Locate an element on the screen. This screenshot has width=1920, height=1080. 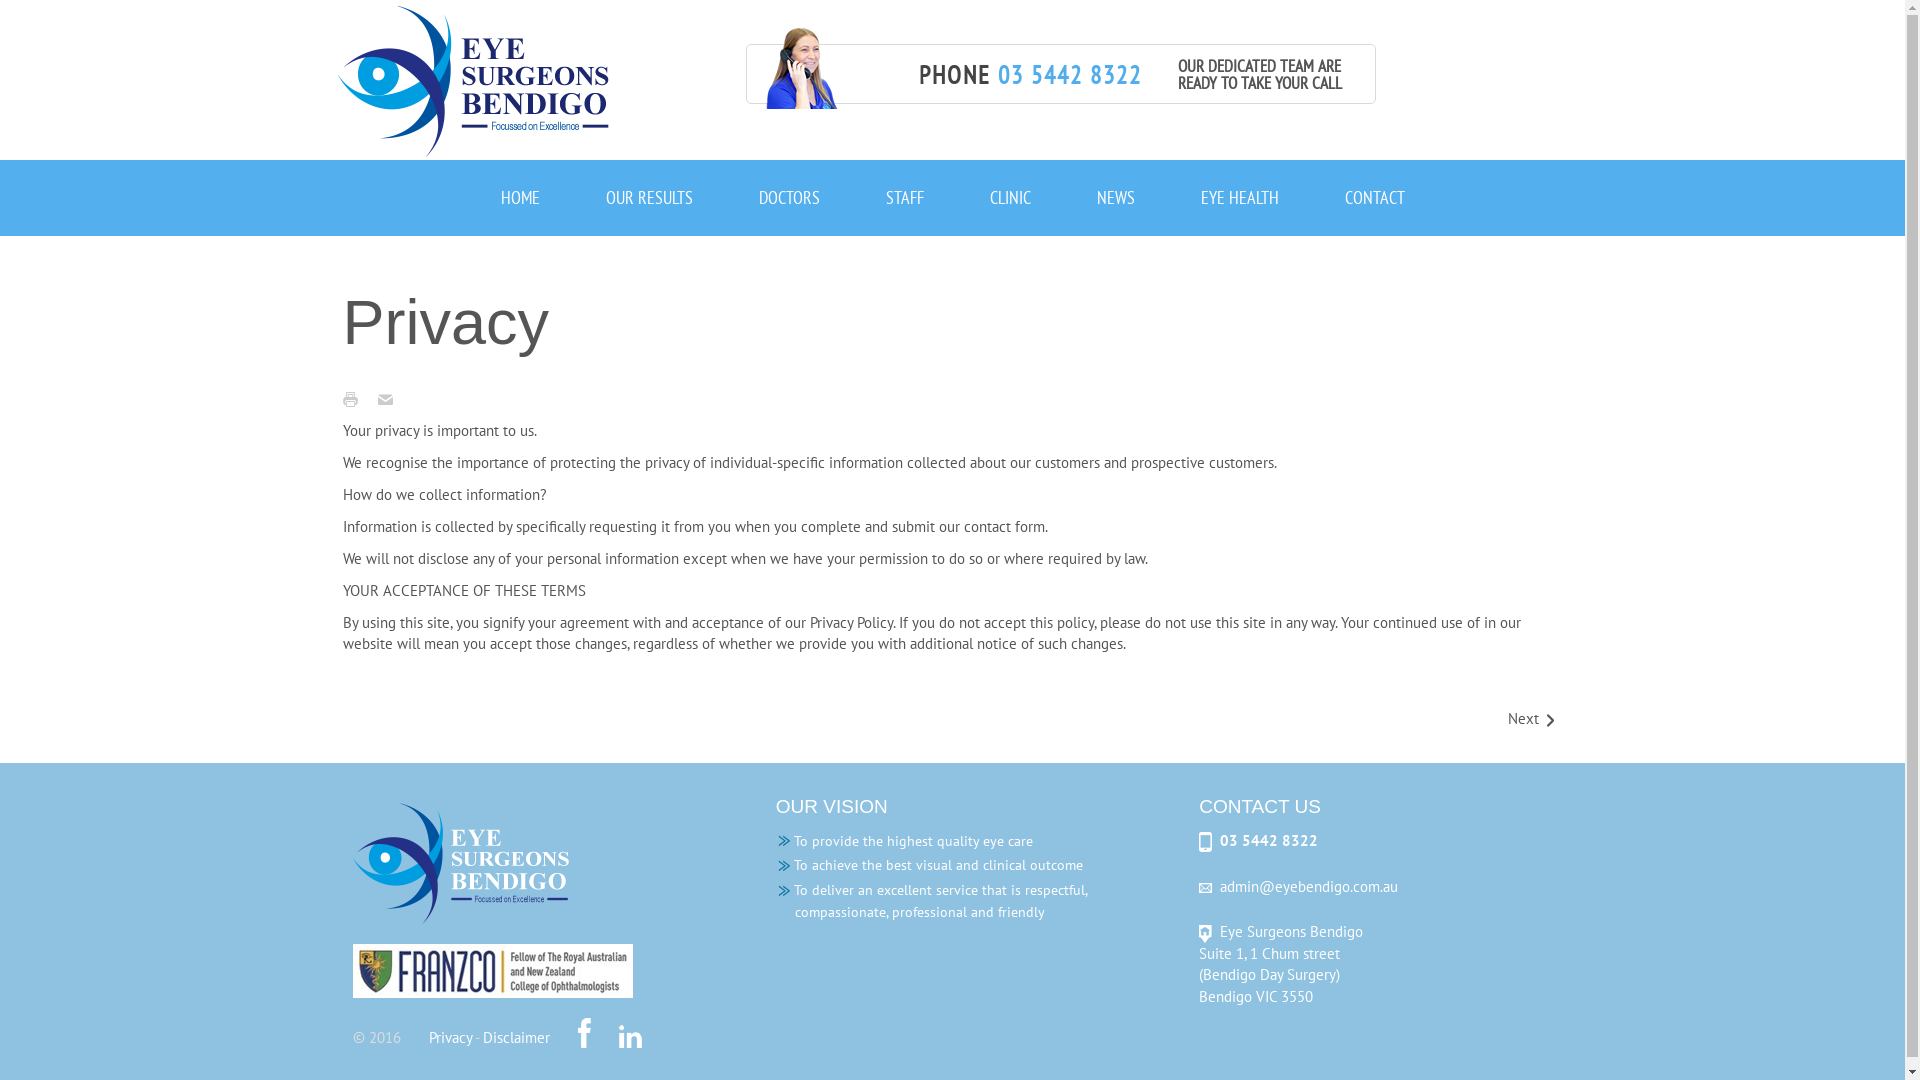
OUR RESULTS is located at coordinates (648, 198).